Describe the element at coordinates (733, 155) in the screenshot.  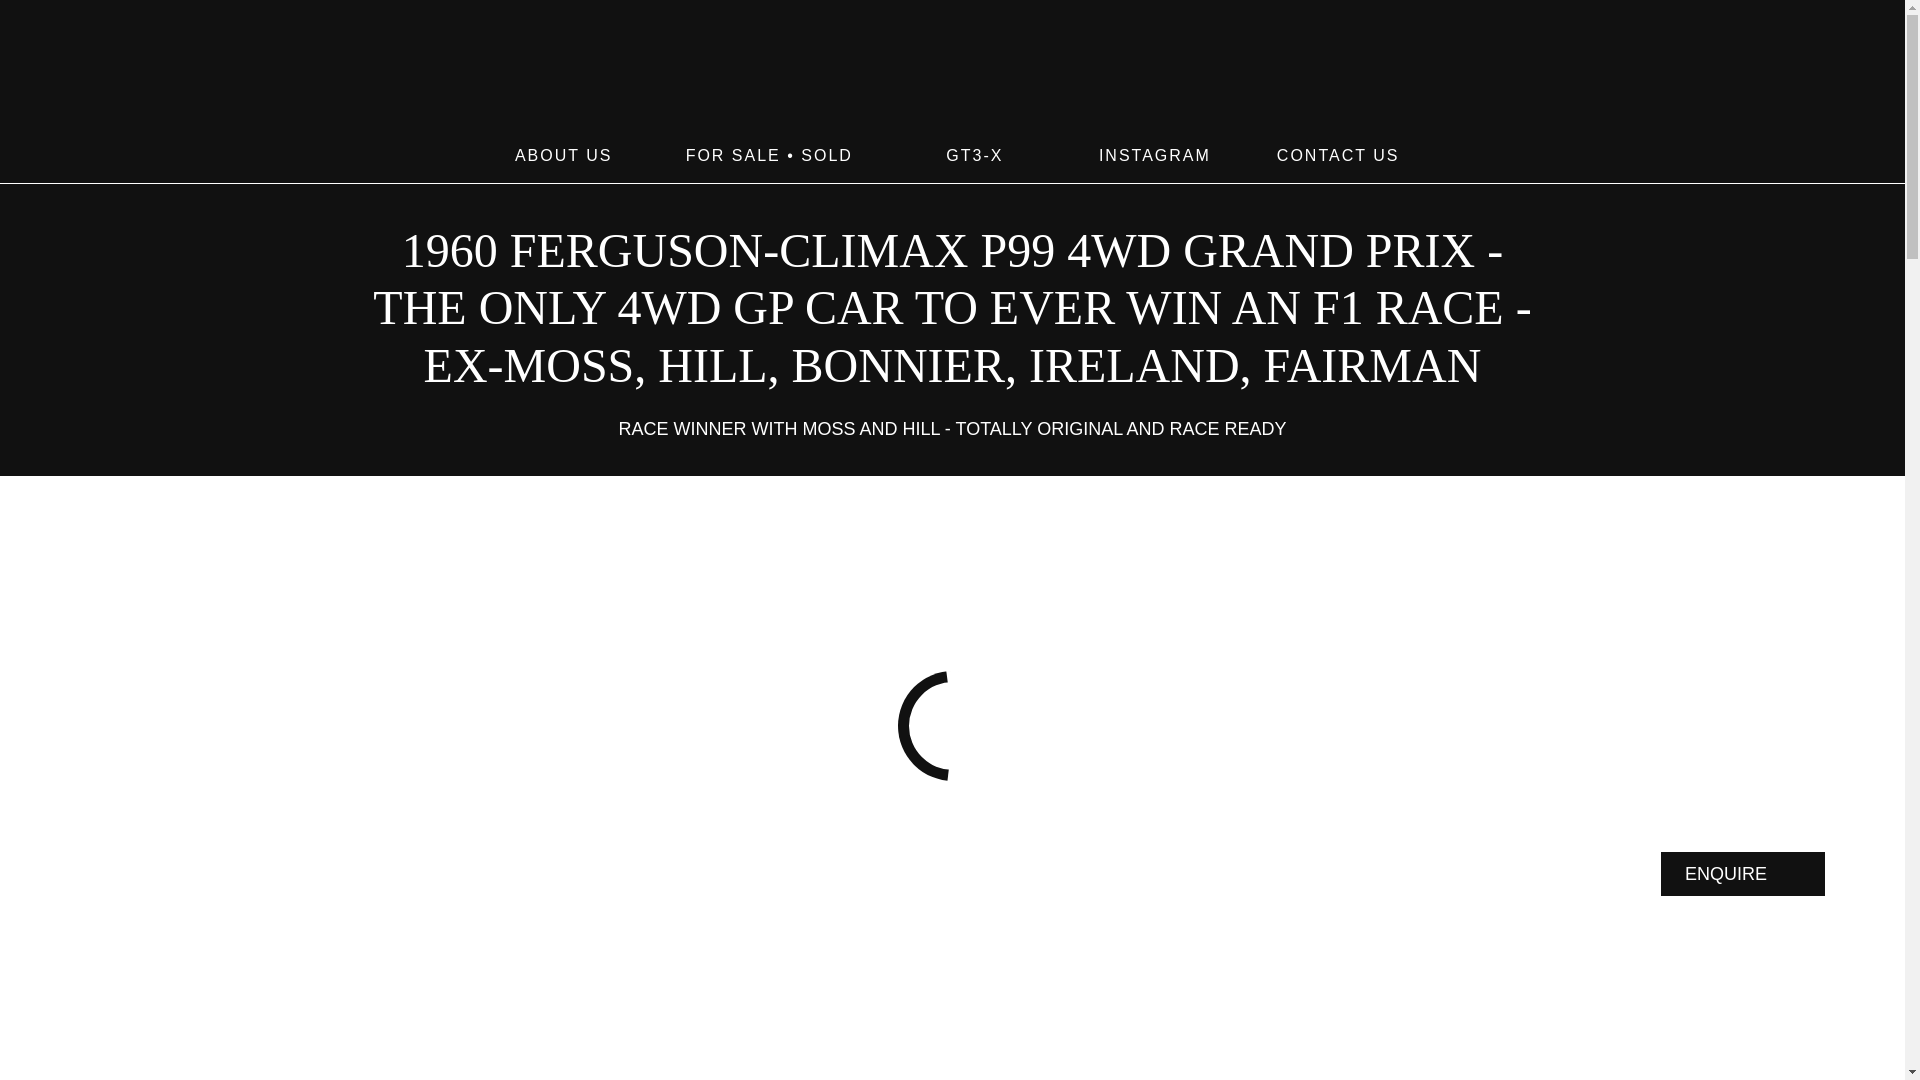
I see `FOR SALE` at that location.